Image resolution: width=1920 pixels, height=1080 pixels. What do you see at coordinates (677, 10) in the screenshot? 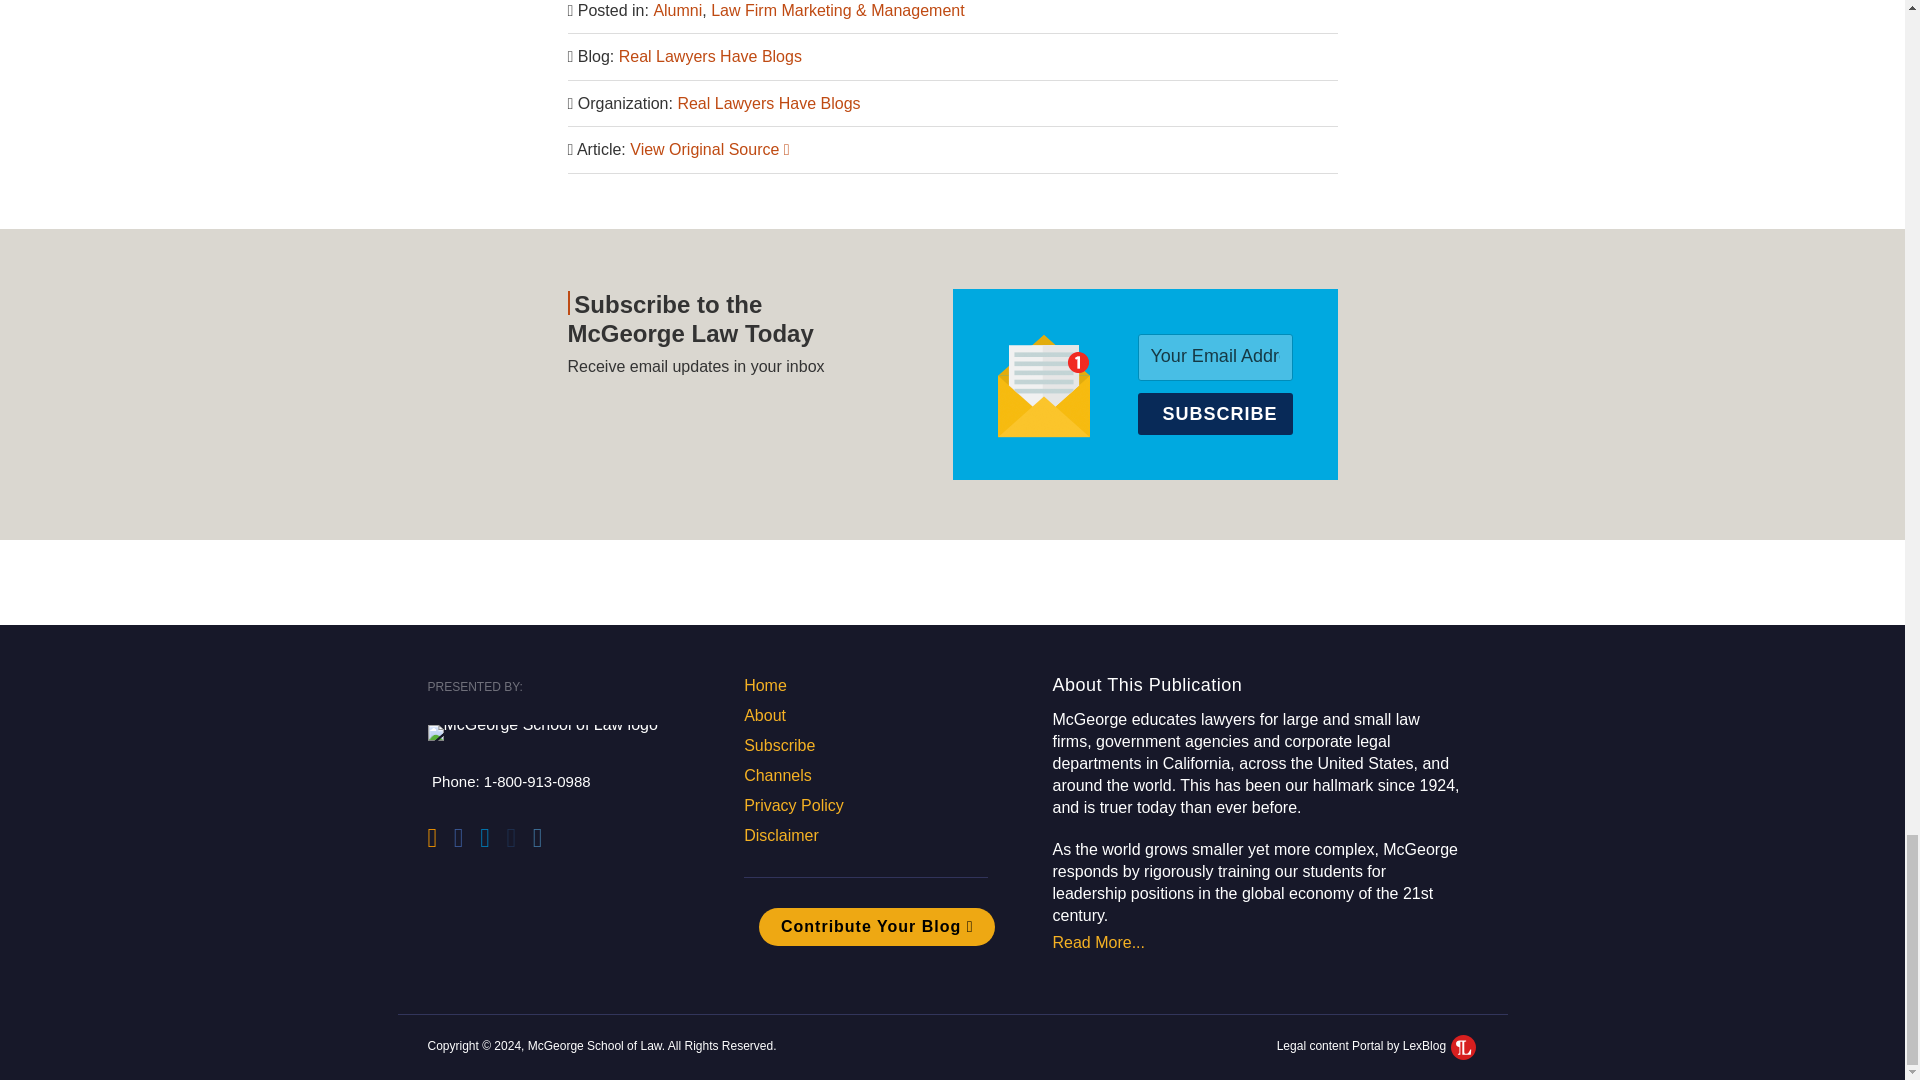
I see `Alumni` at bounding box center [677, 10].